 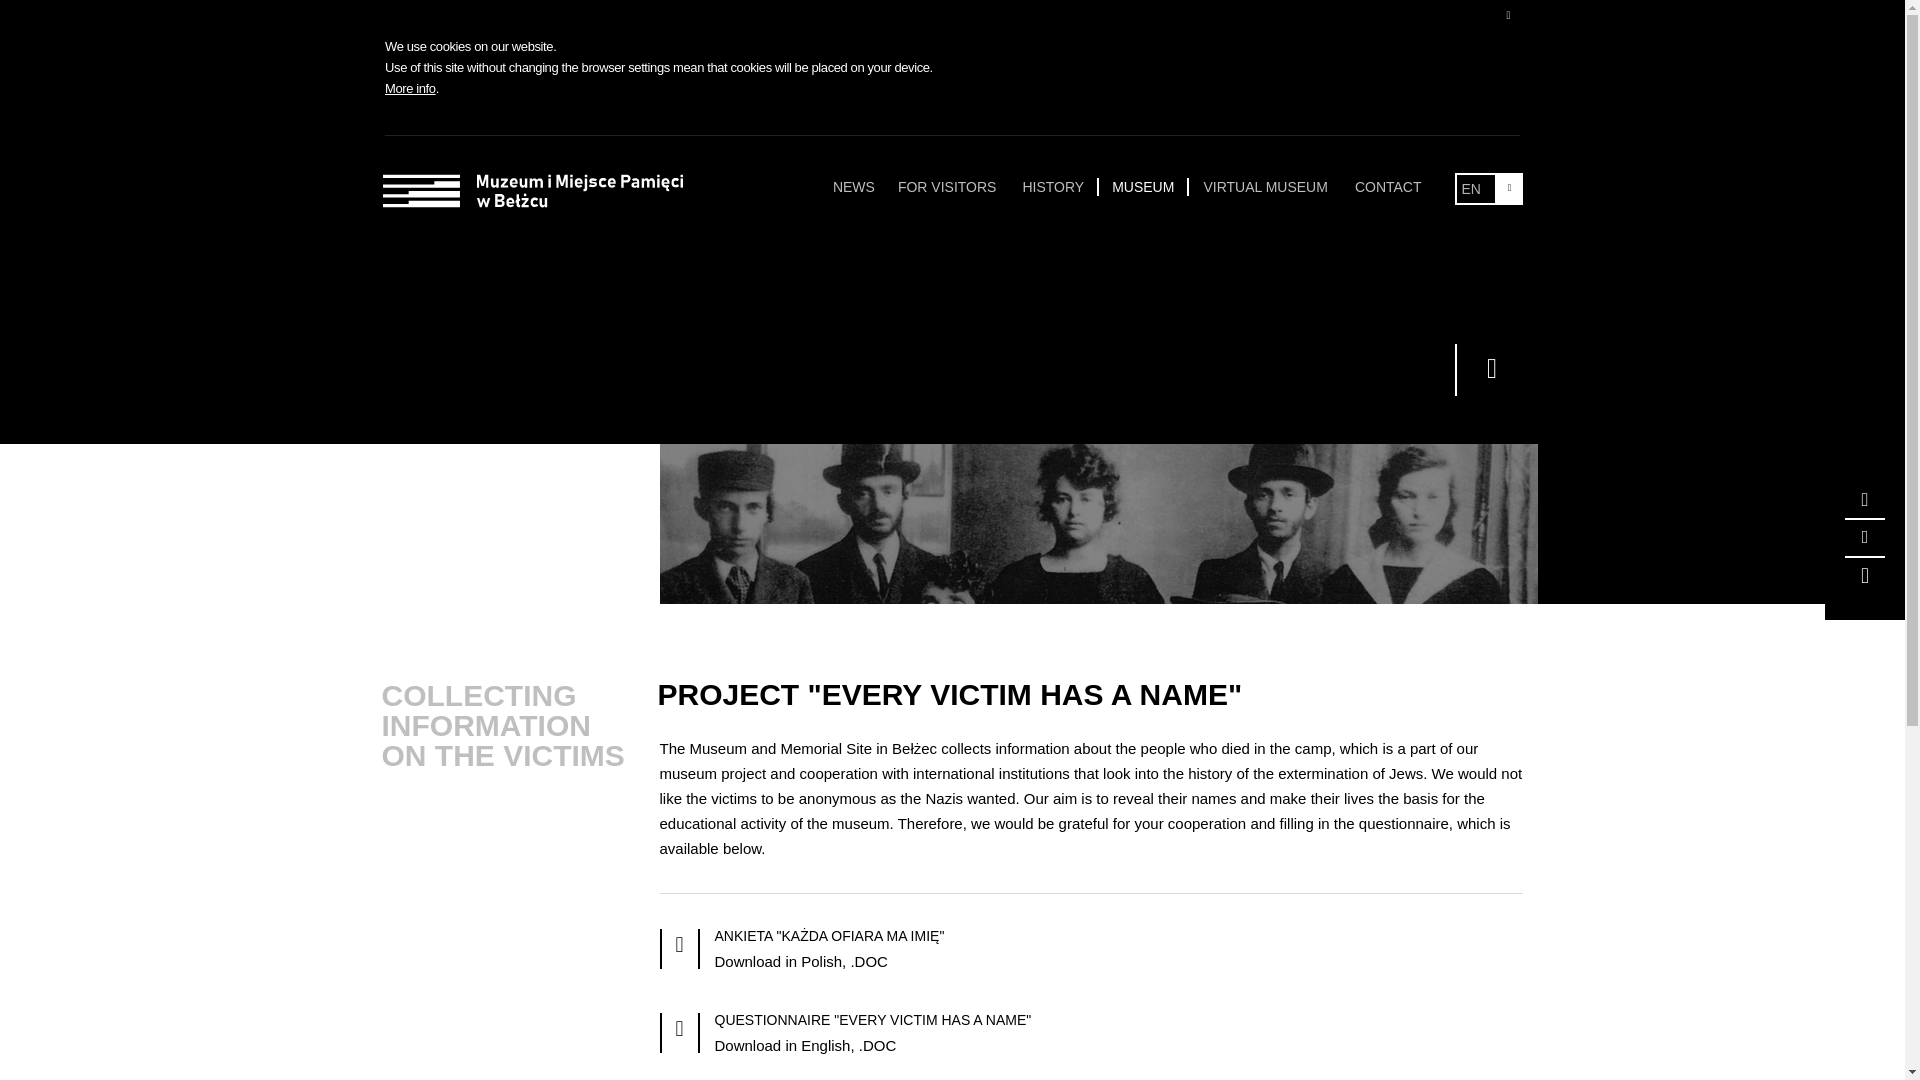 What do you see at coordinates (1865, 576) in the screenshot?
I see `Sitemap` at bounding box center [1865, 576].